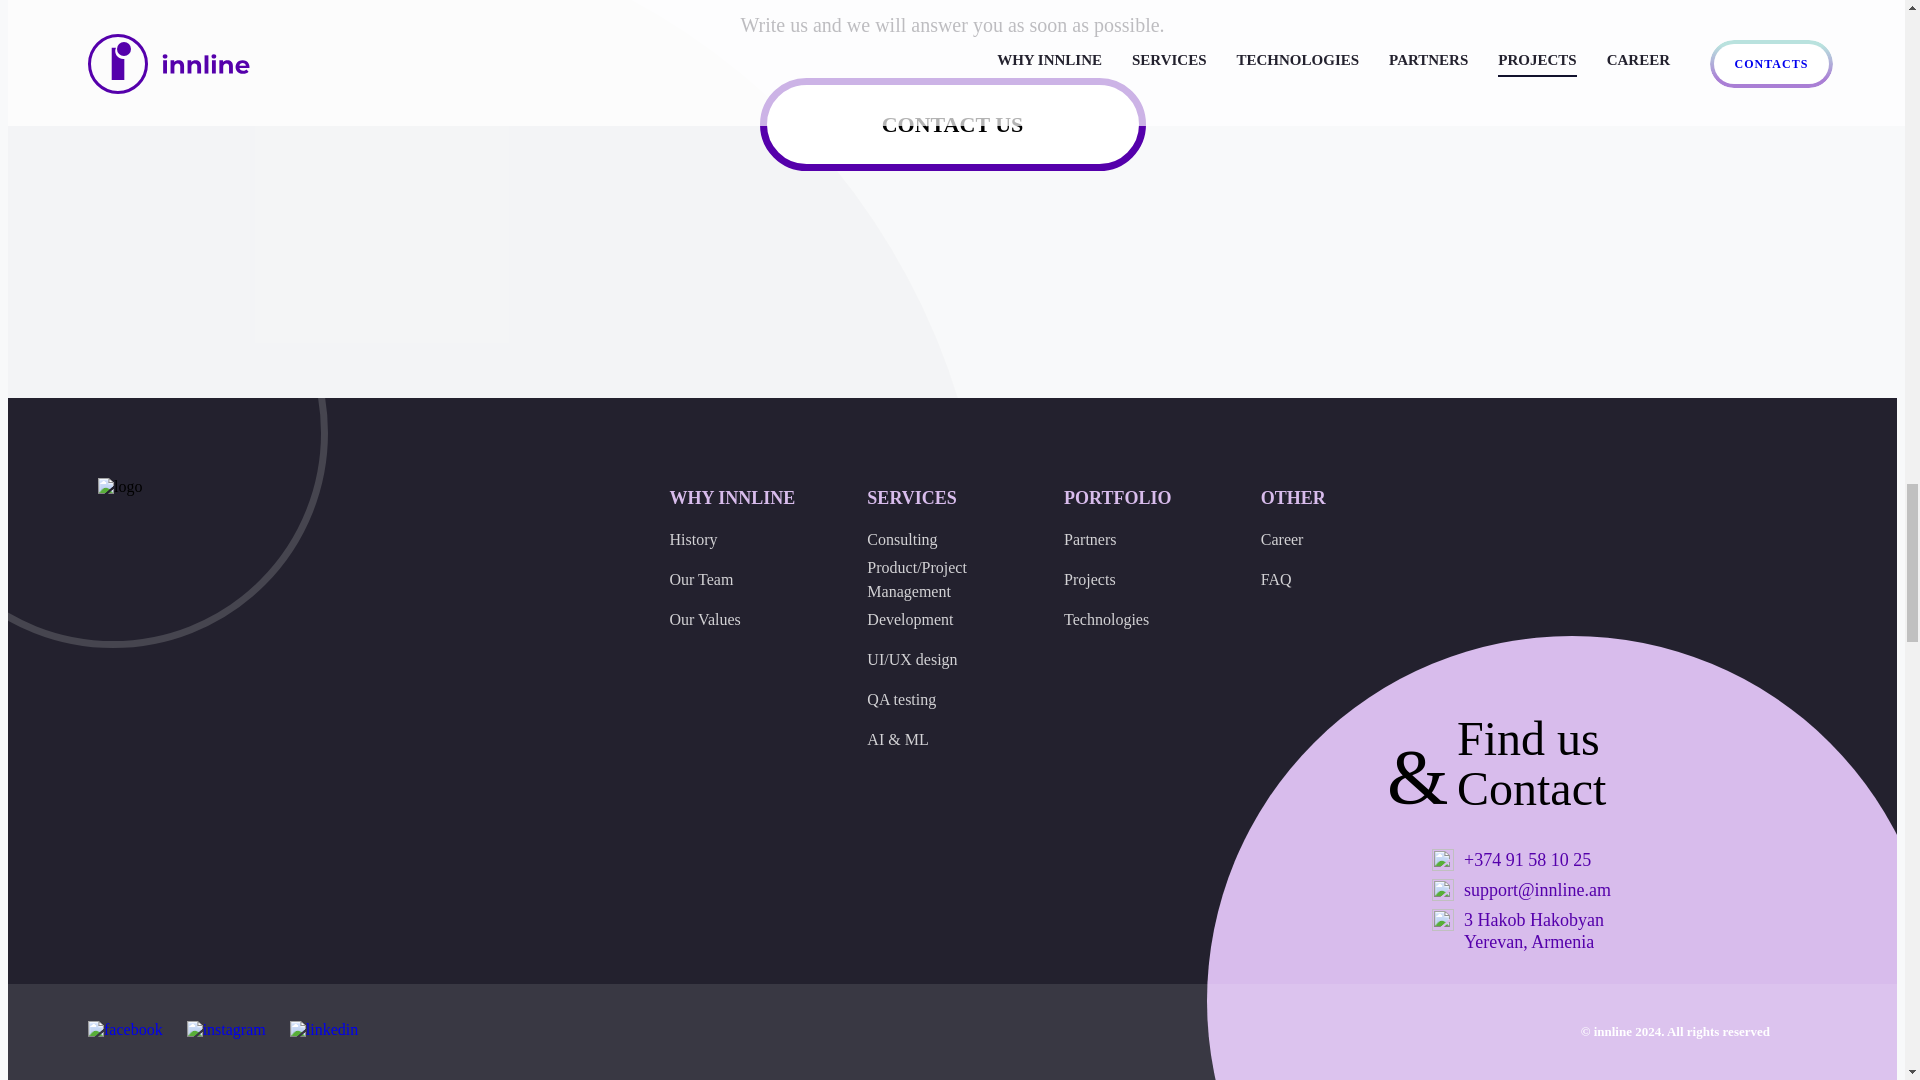 The image size is (1920, 1080). What do you see at coordinates (733, 540) in the screenshot?
I see `History` at bounding box center [733, 540].